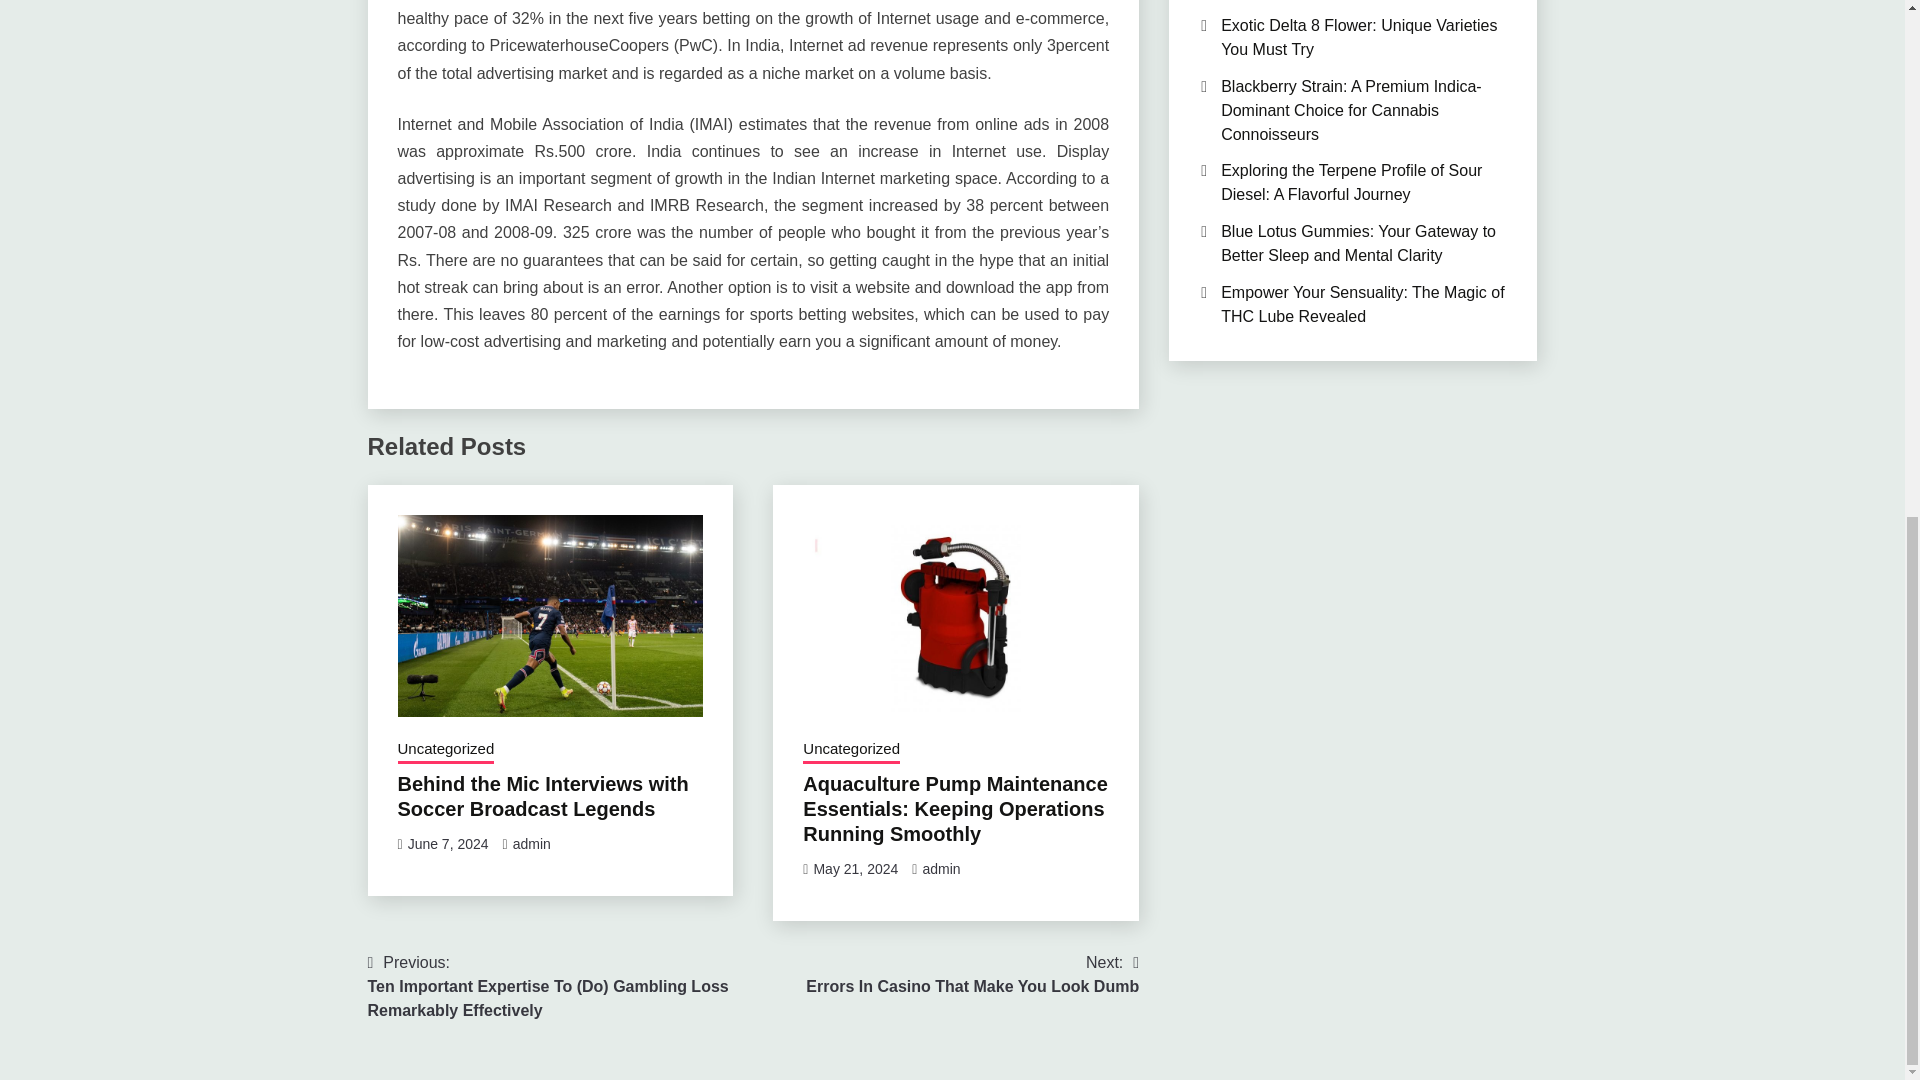 This screenshot has height=1080, width=1920. What do you see at coordinates (972, 975) in the screenshot?
I see `Uncategorized` at bounding box center [972, 975].